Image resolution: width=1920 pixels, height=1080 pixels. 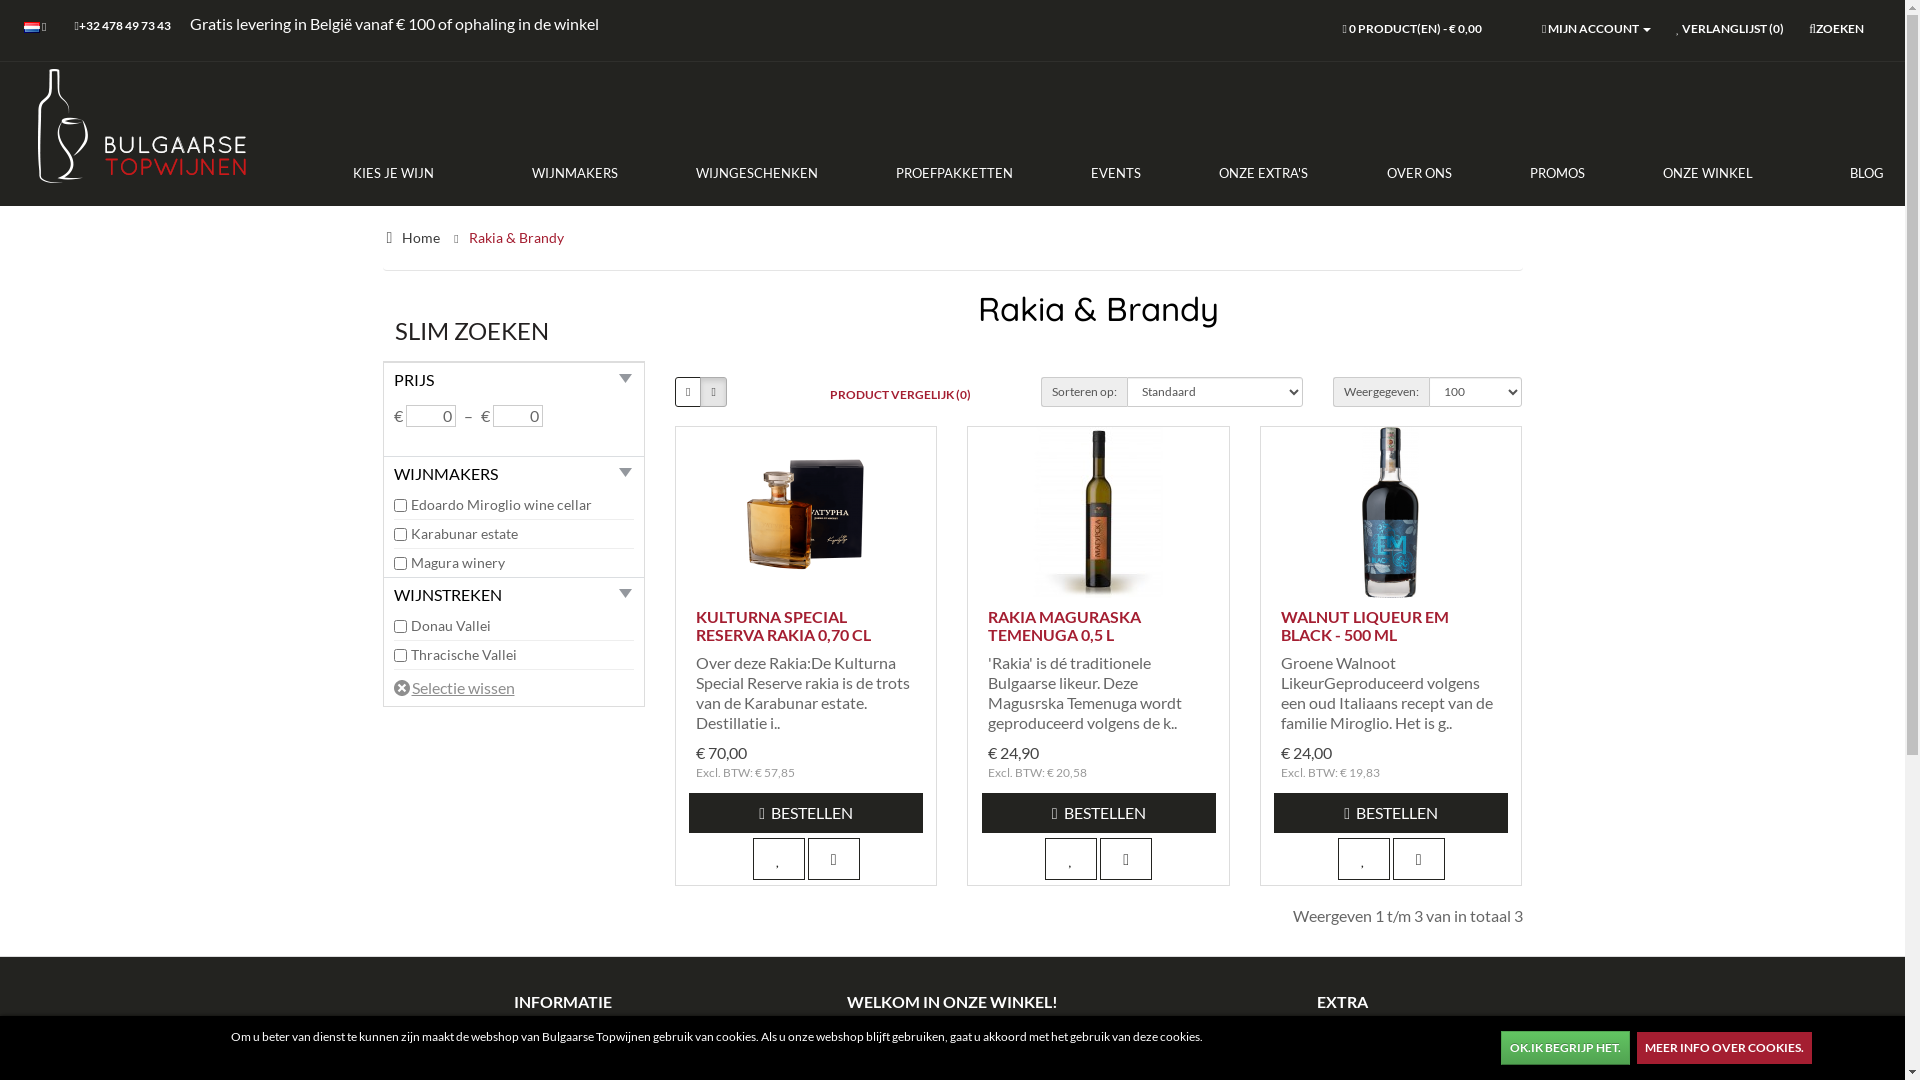 What do you see at coordinates (1099, 512) in the screenshot?
I see `Rakia Maguraska Temenuga 0,5 l` at bounding box center [1099, 512].